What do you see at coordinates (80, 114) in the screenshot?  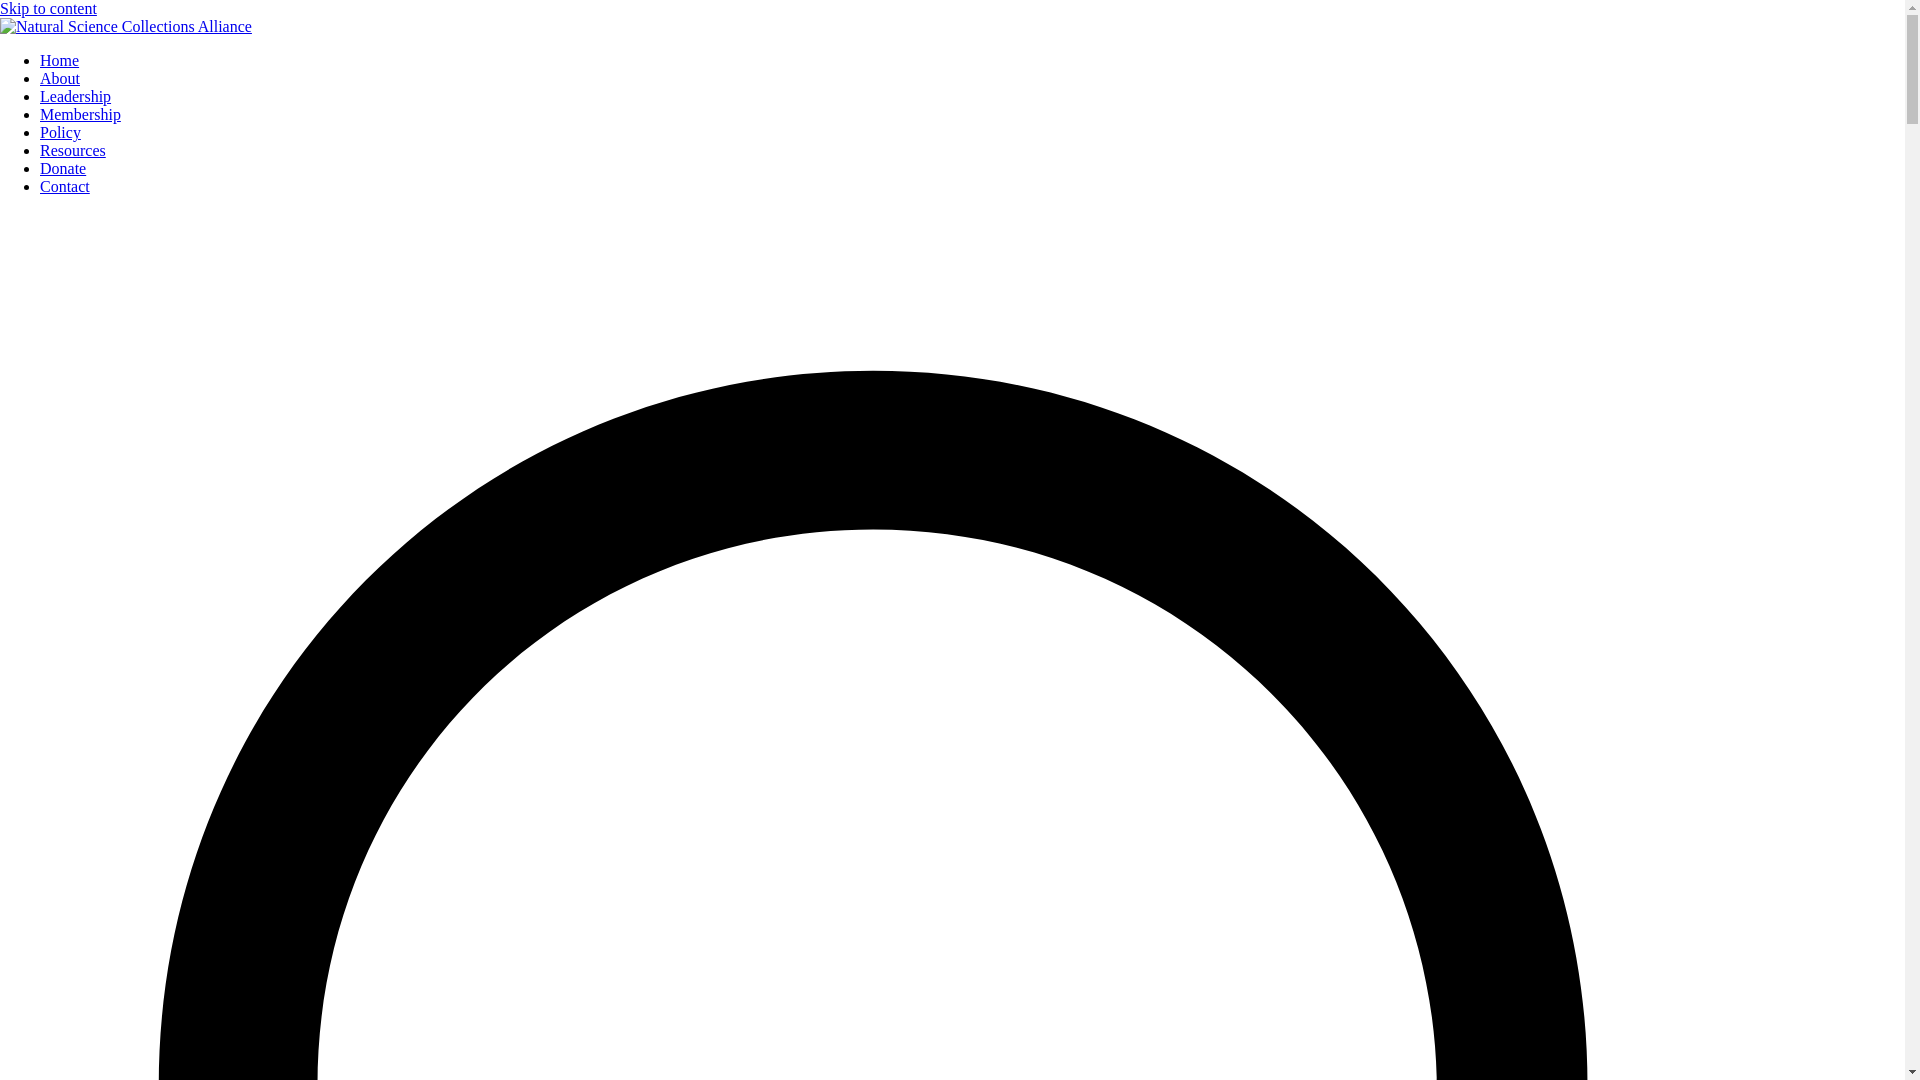 I see `Membership` at bounding box center [80, 114].